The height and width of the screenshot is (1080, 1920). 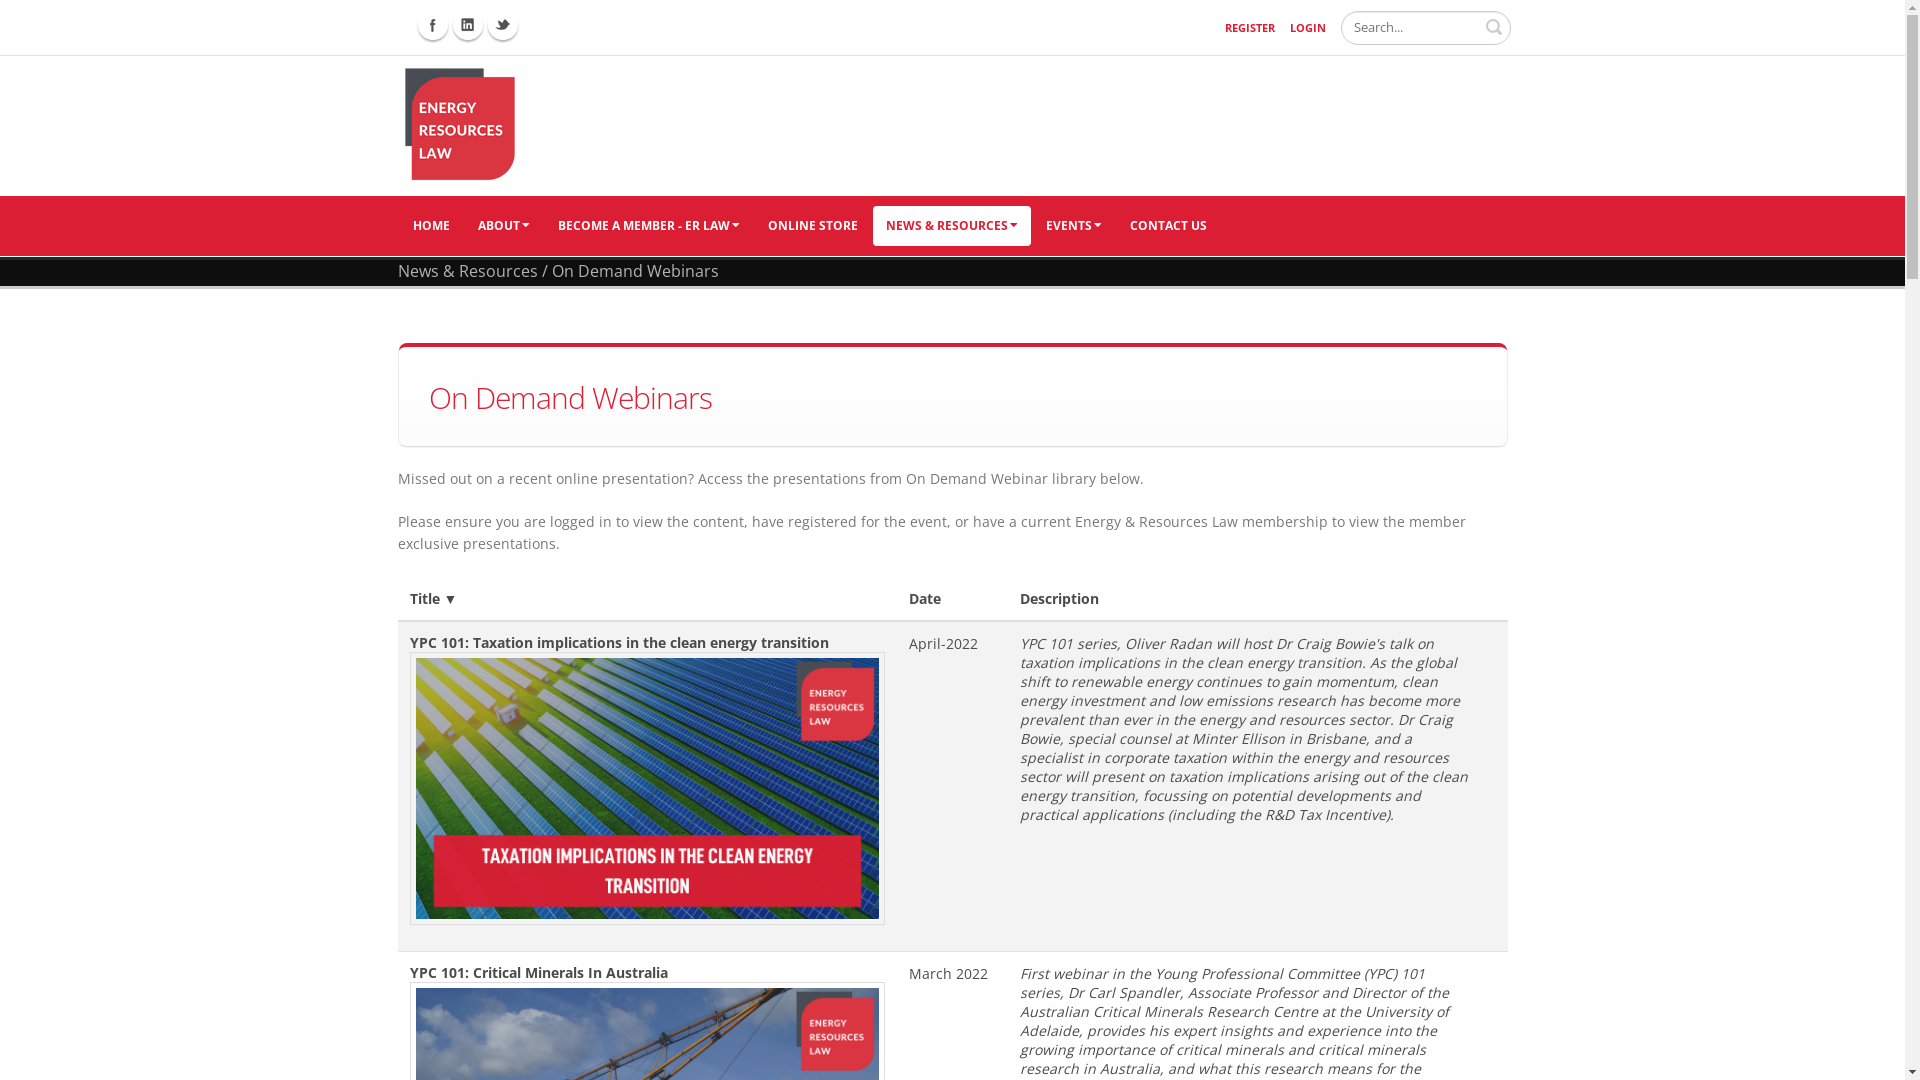 What do you see at coordinates (648, 226) in the screenshot?
I see `BECOME A MEMBER - ER LAW` at bounding box center [648, 226].